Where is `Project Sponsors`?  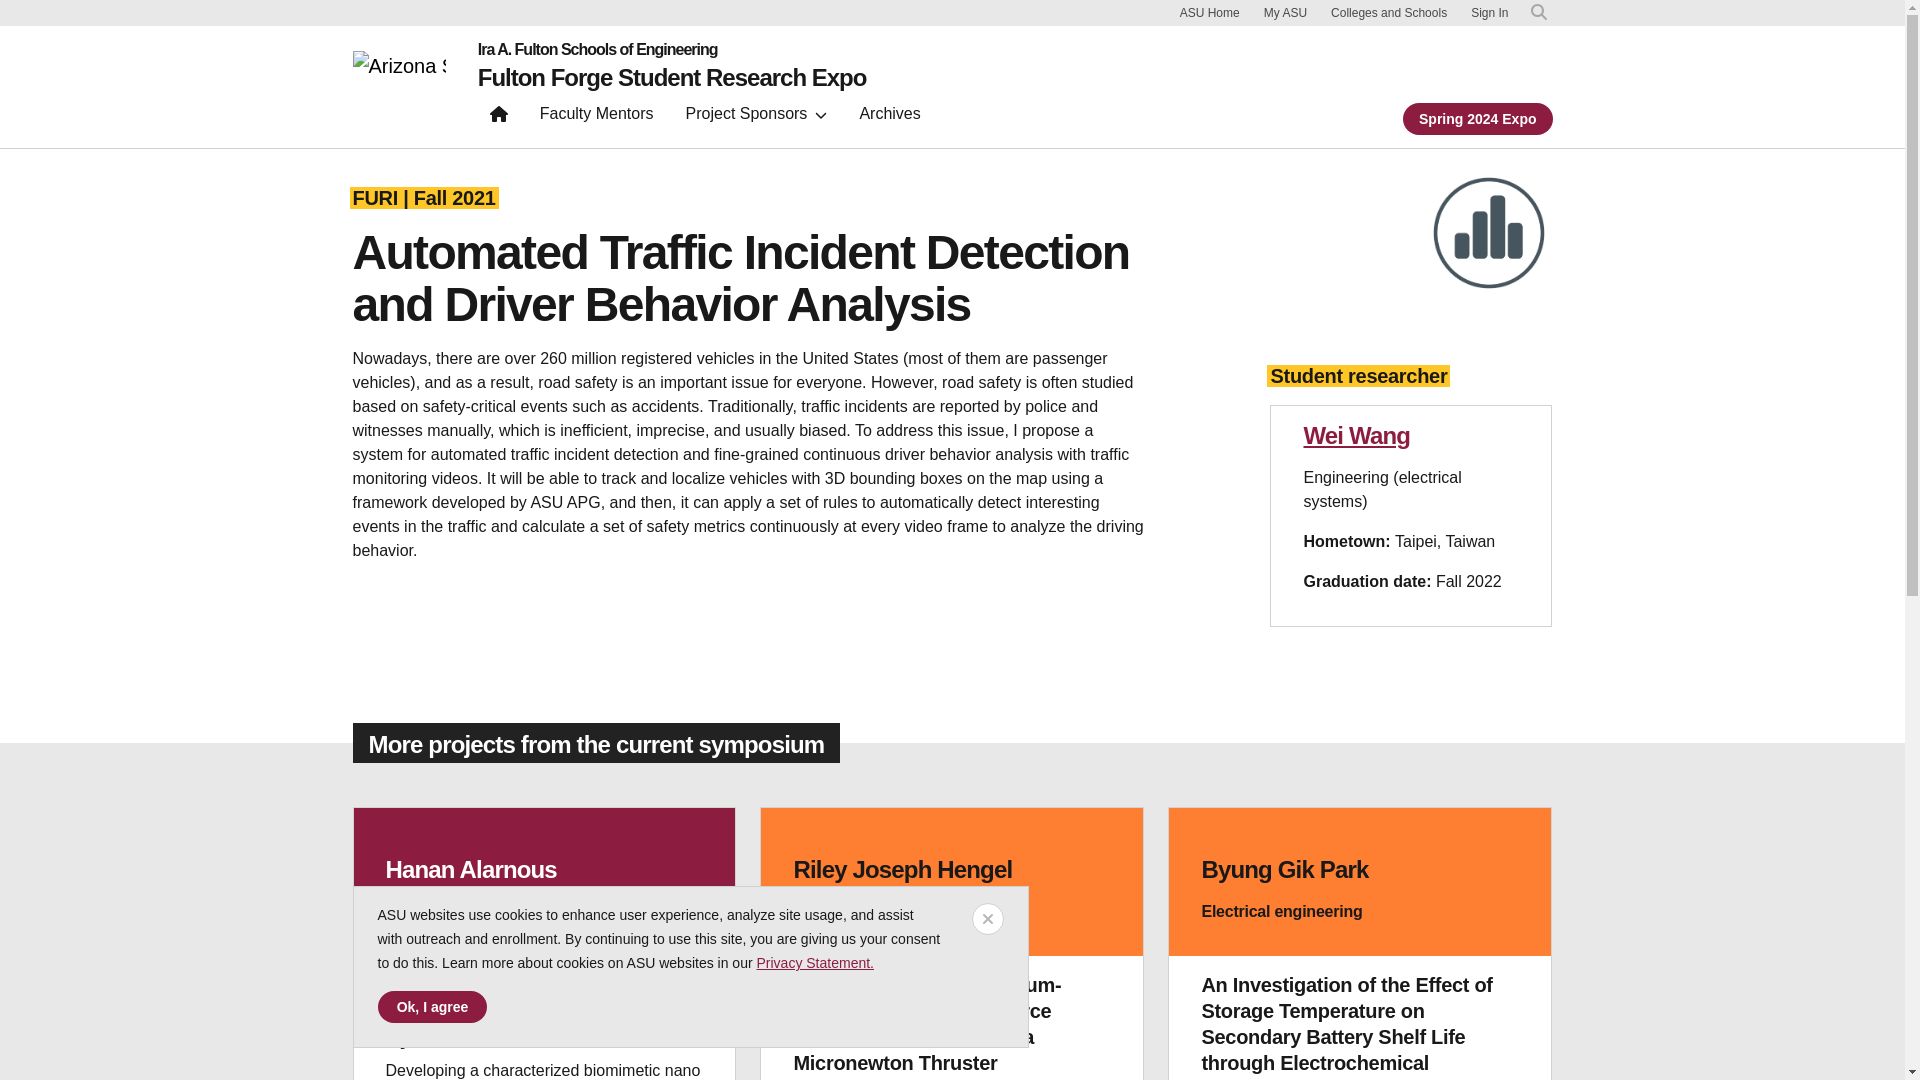 Project Sponsors is located at coordinates (756, 118).